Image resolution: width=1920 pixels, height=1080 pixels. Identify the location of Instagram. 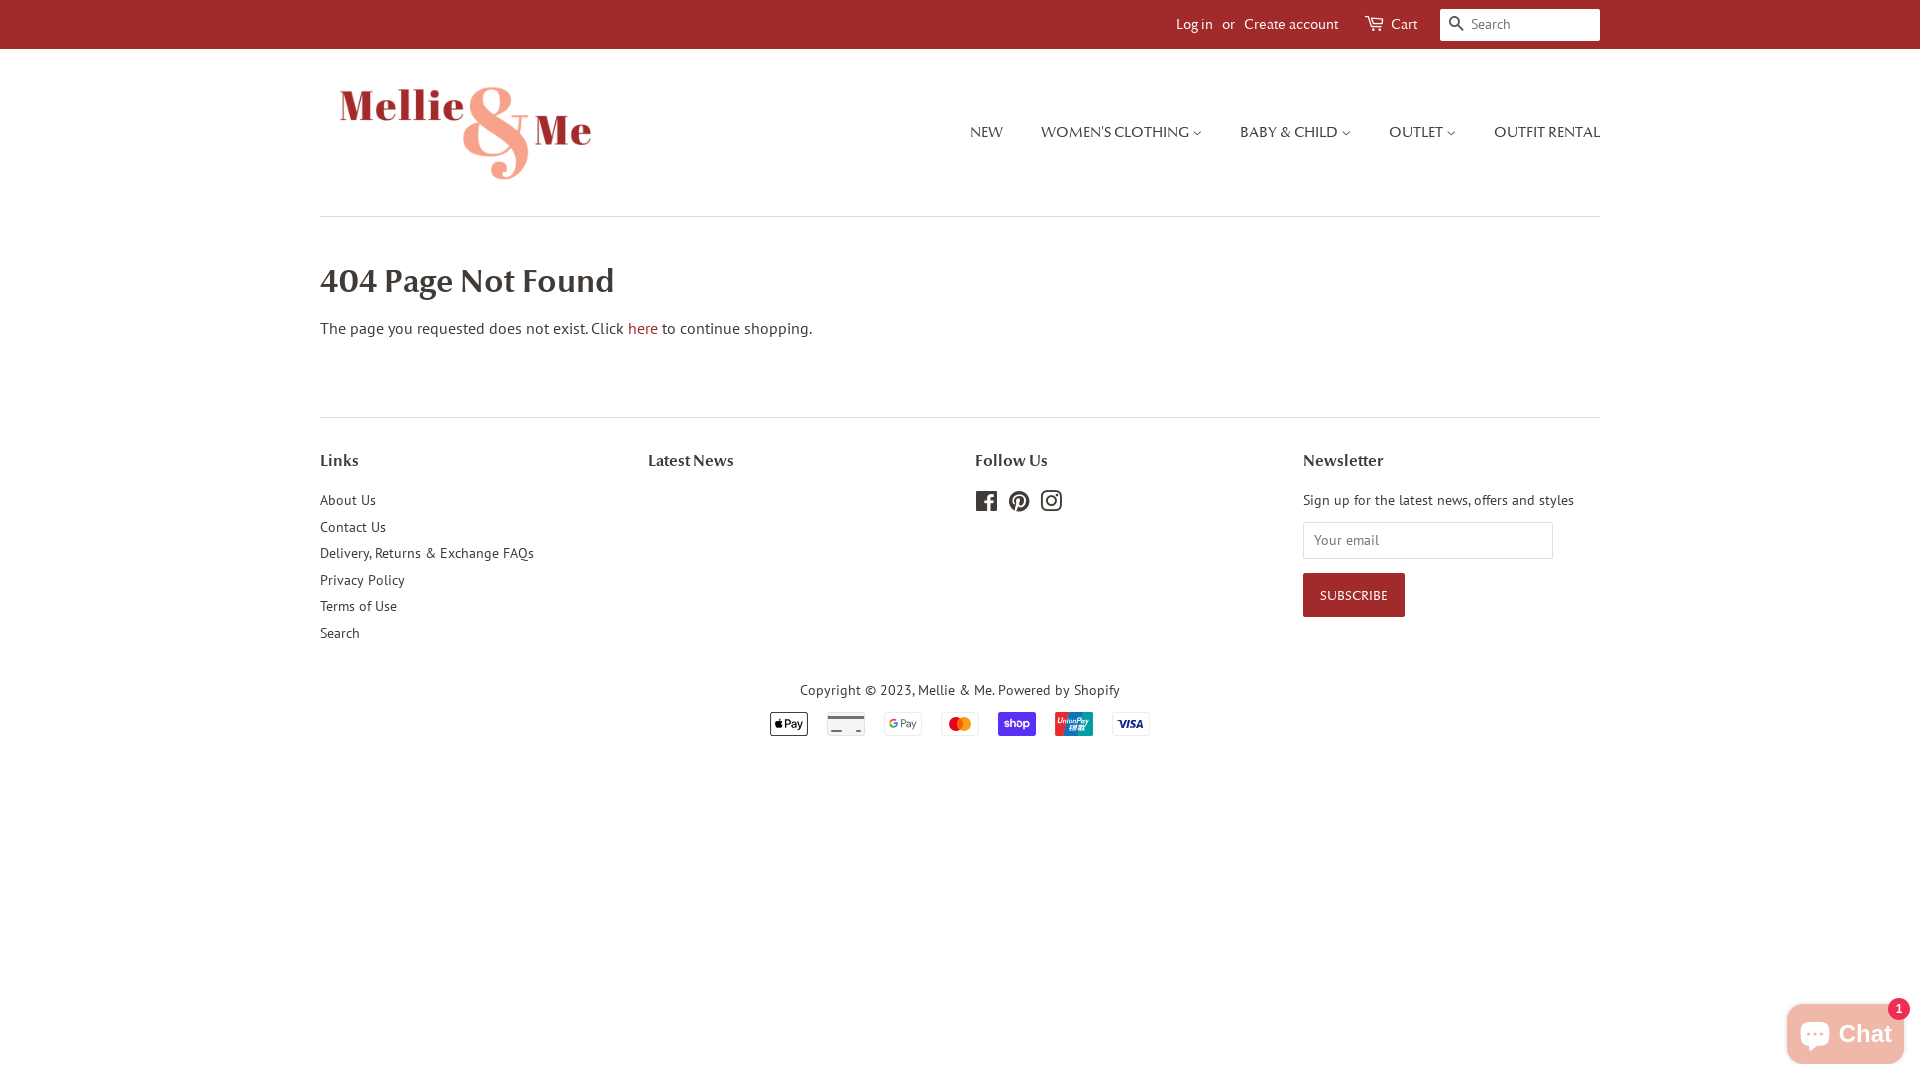
(1051, 505).